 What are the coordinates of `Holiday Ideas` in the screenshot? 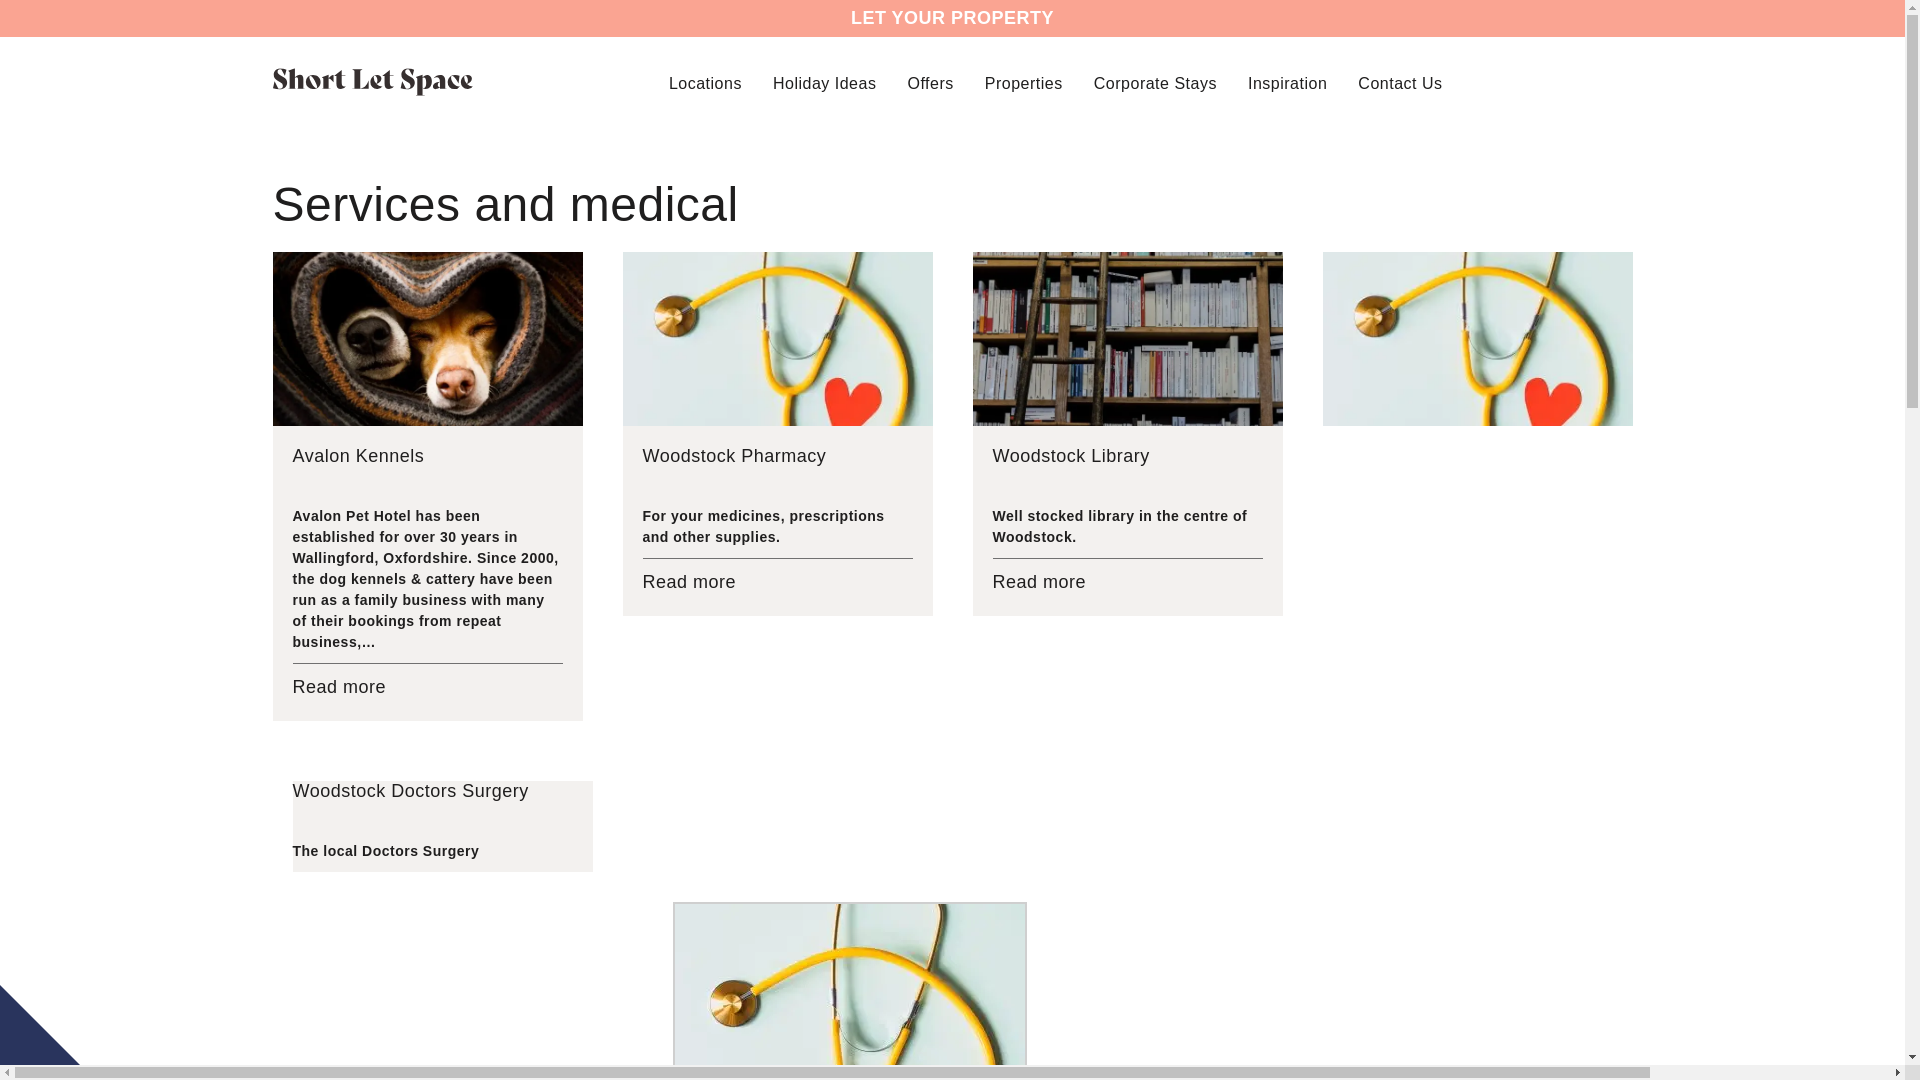 It's located at (824, 84).